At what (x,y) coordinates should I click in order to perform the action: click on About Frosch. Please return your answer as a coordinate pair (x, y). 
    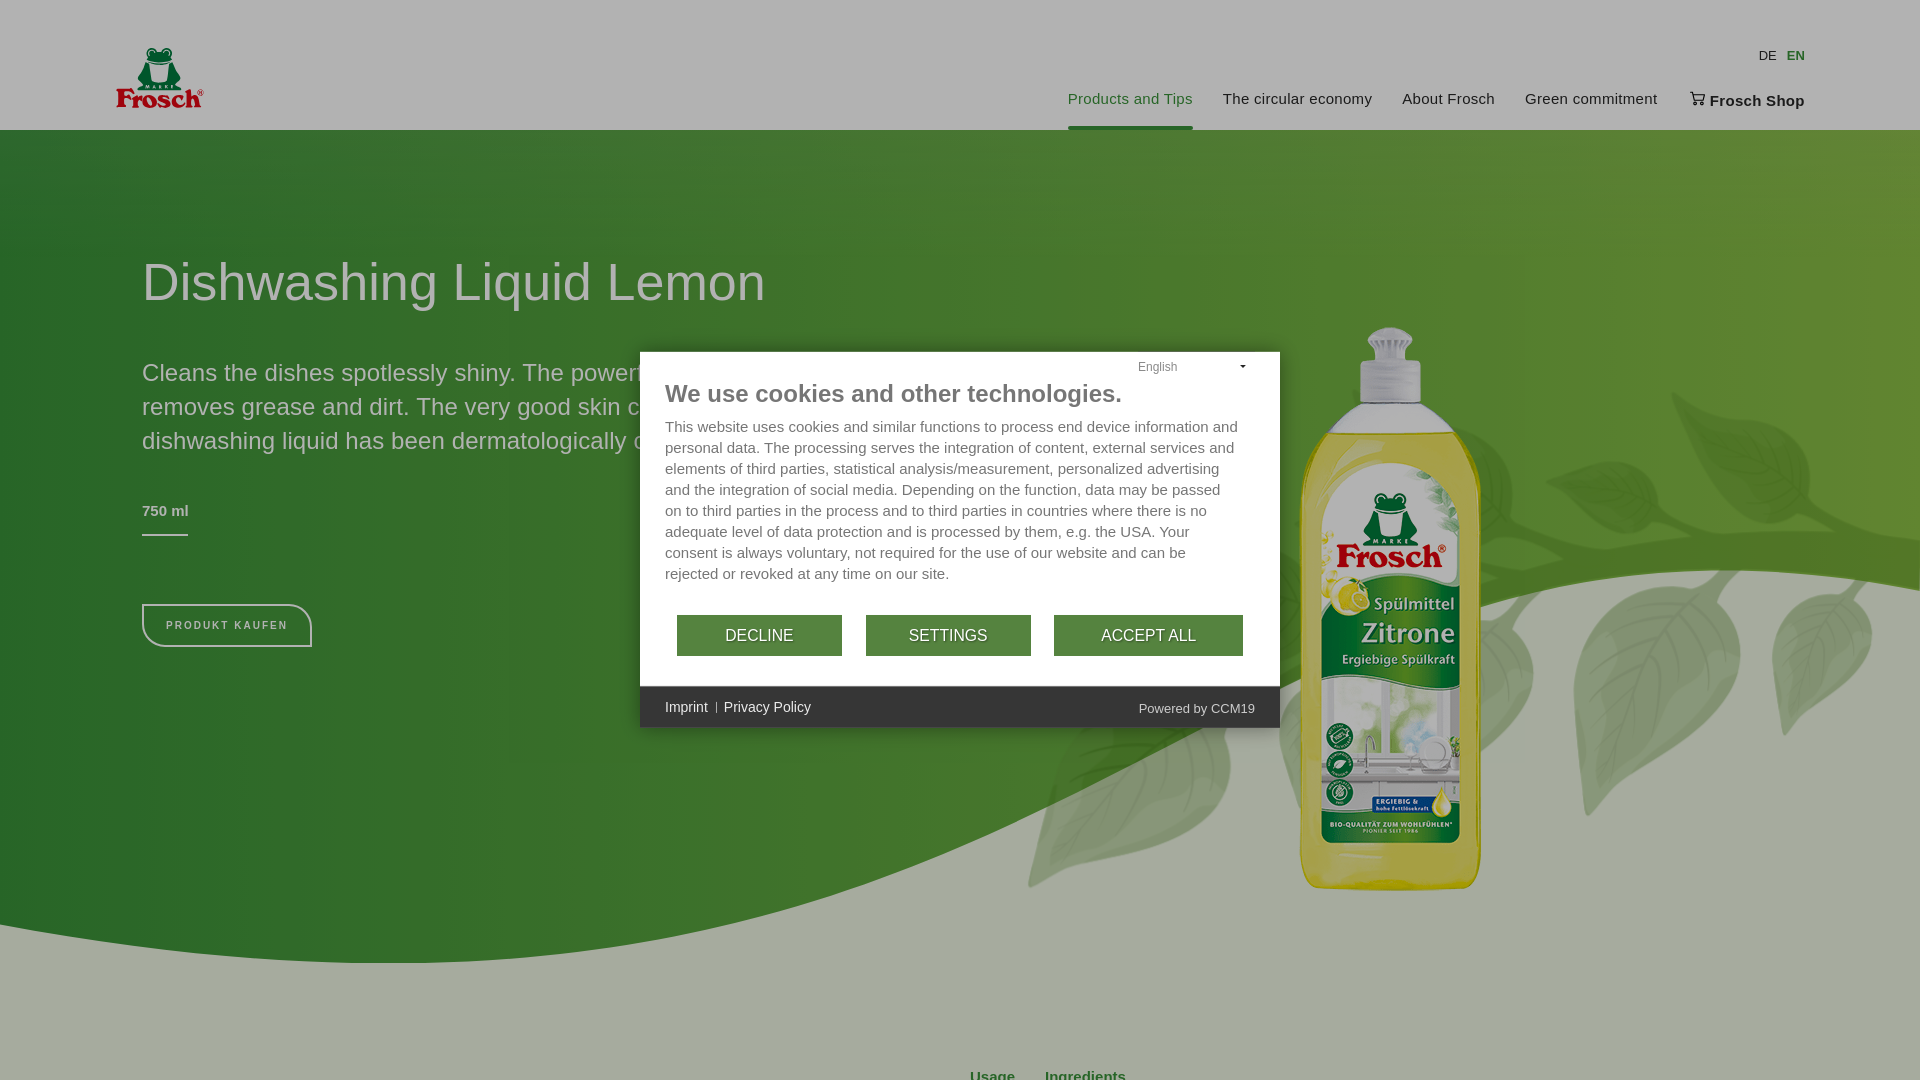
    Looking at the image, I should click on (1448, 99).